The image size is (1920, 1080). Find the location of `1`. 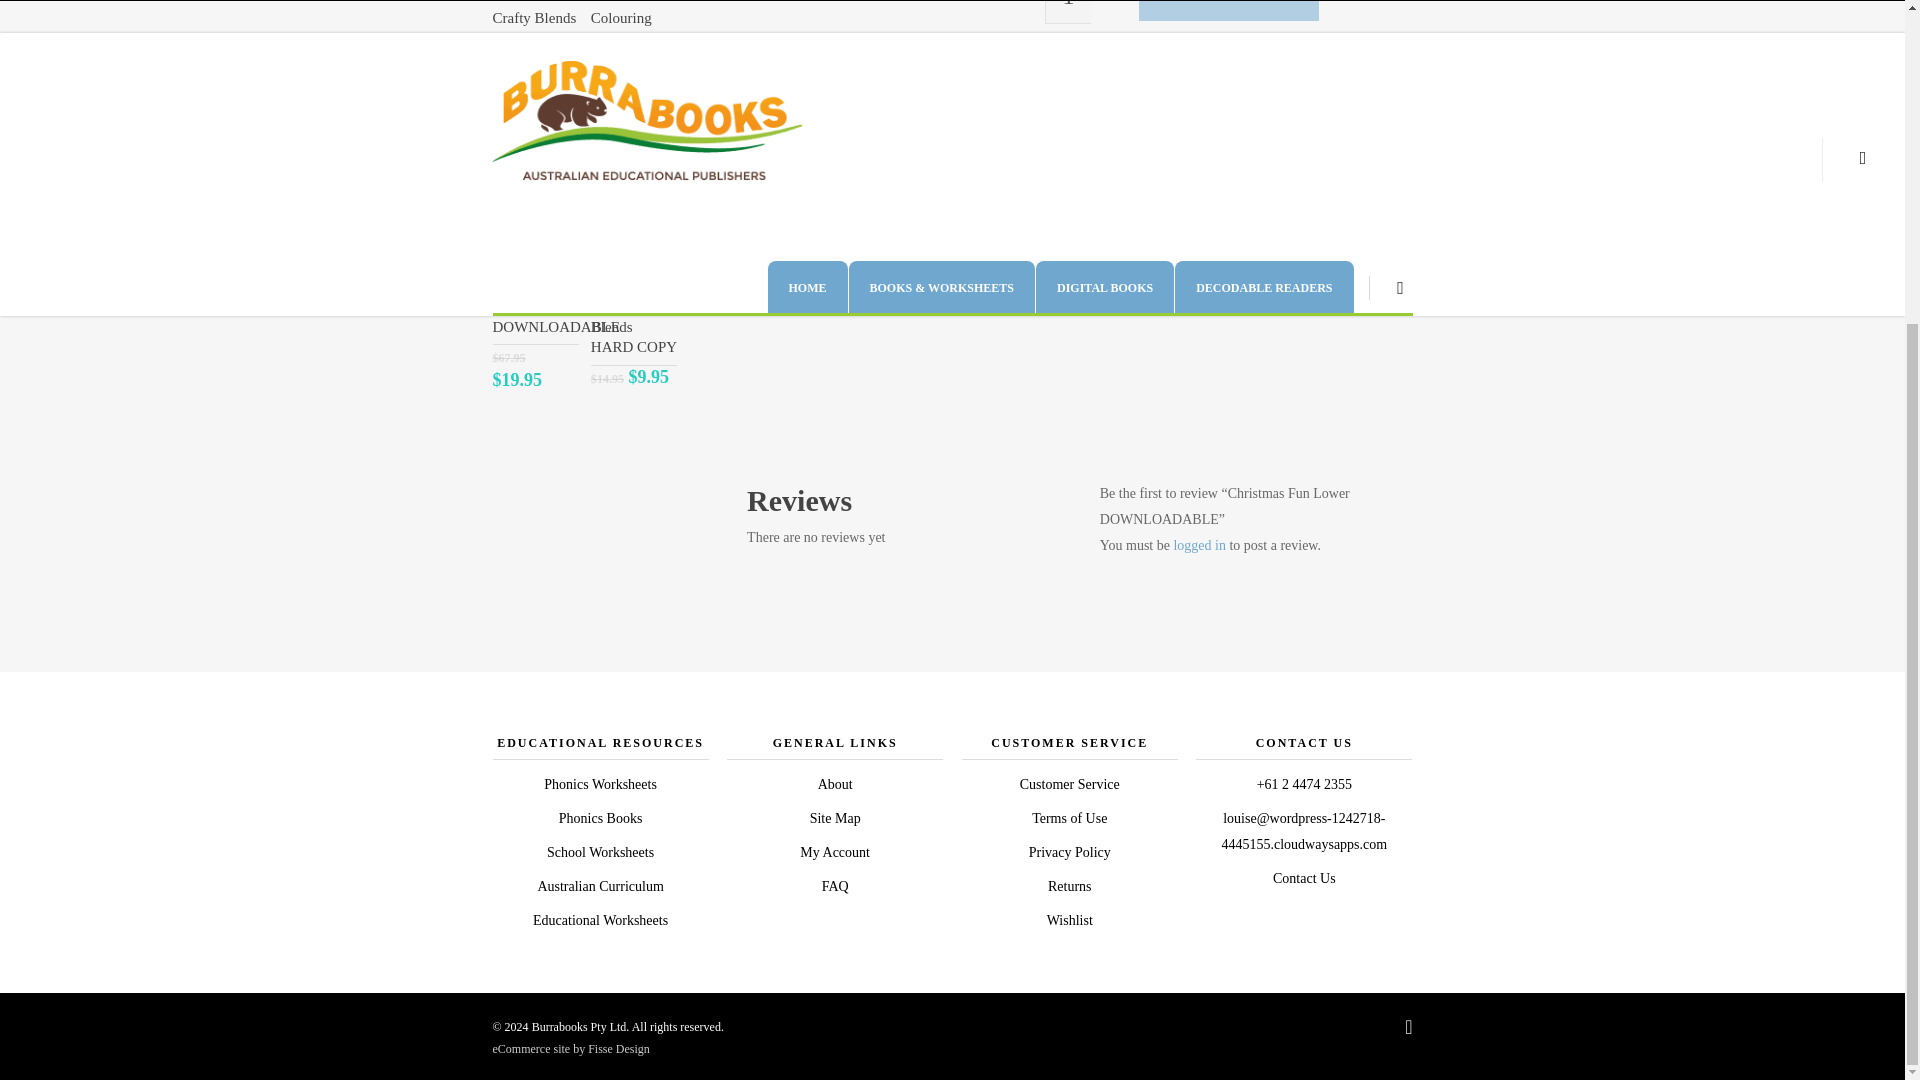

1 is located at coordinates (1067, 12).